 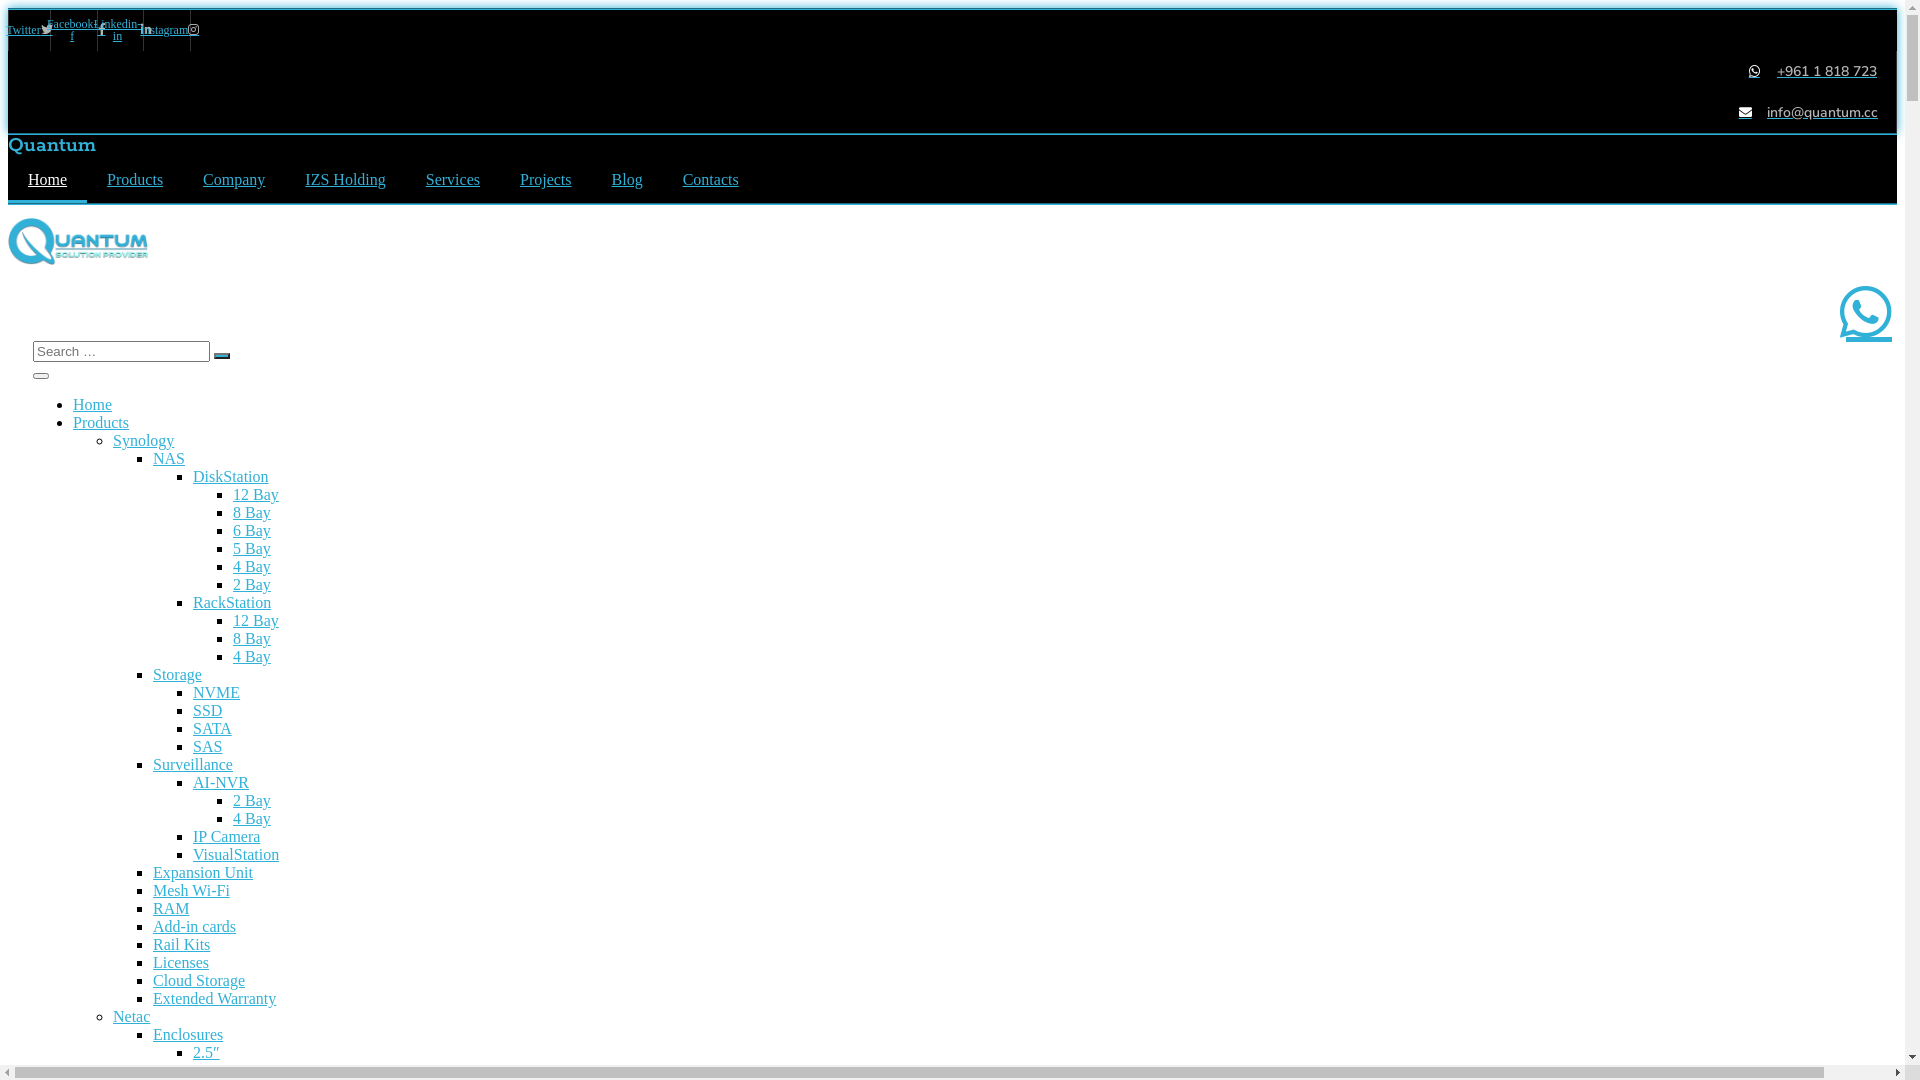 I want to click on Contacts, so click(x=711, y=180).